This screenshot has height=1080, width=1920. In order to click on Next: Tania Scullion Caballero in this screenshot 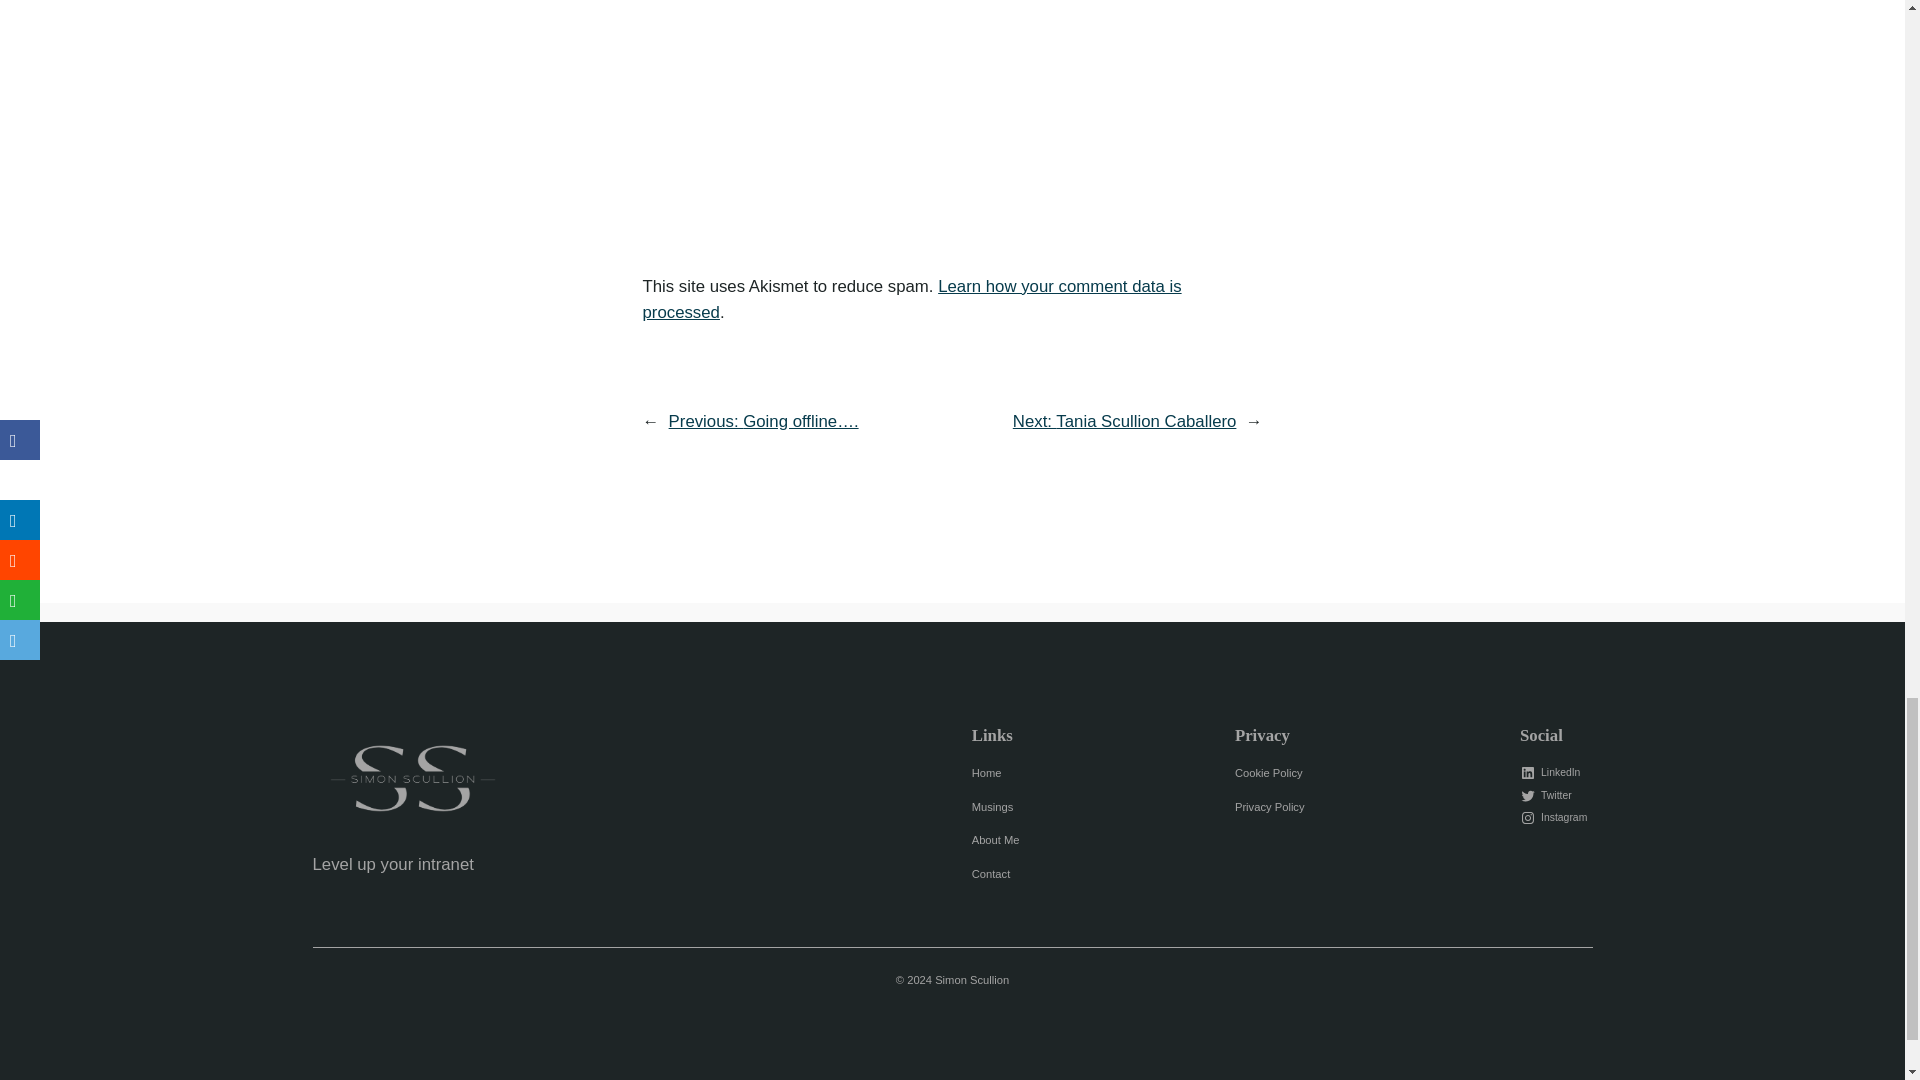, I will do `click(1124, 420)`.